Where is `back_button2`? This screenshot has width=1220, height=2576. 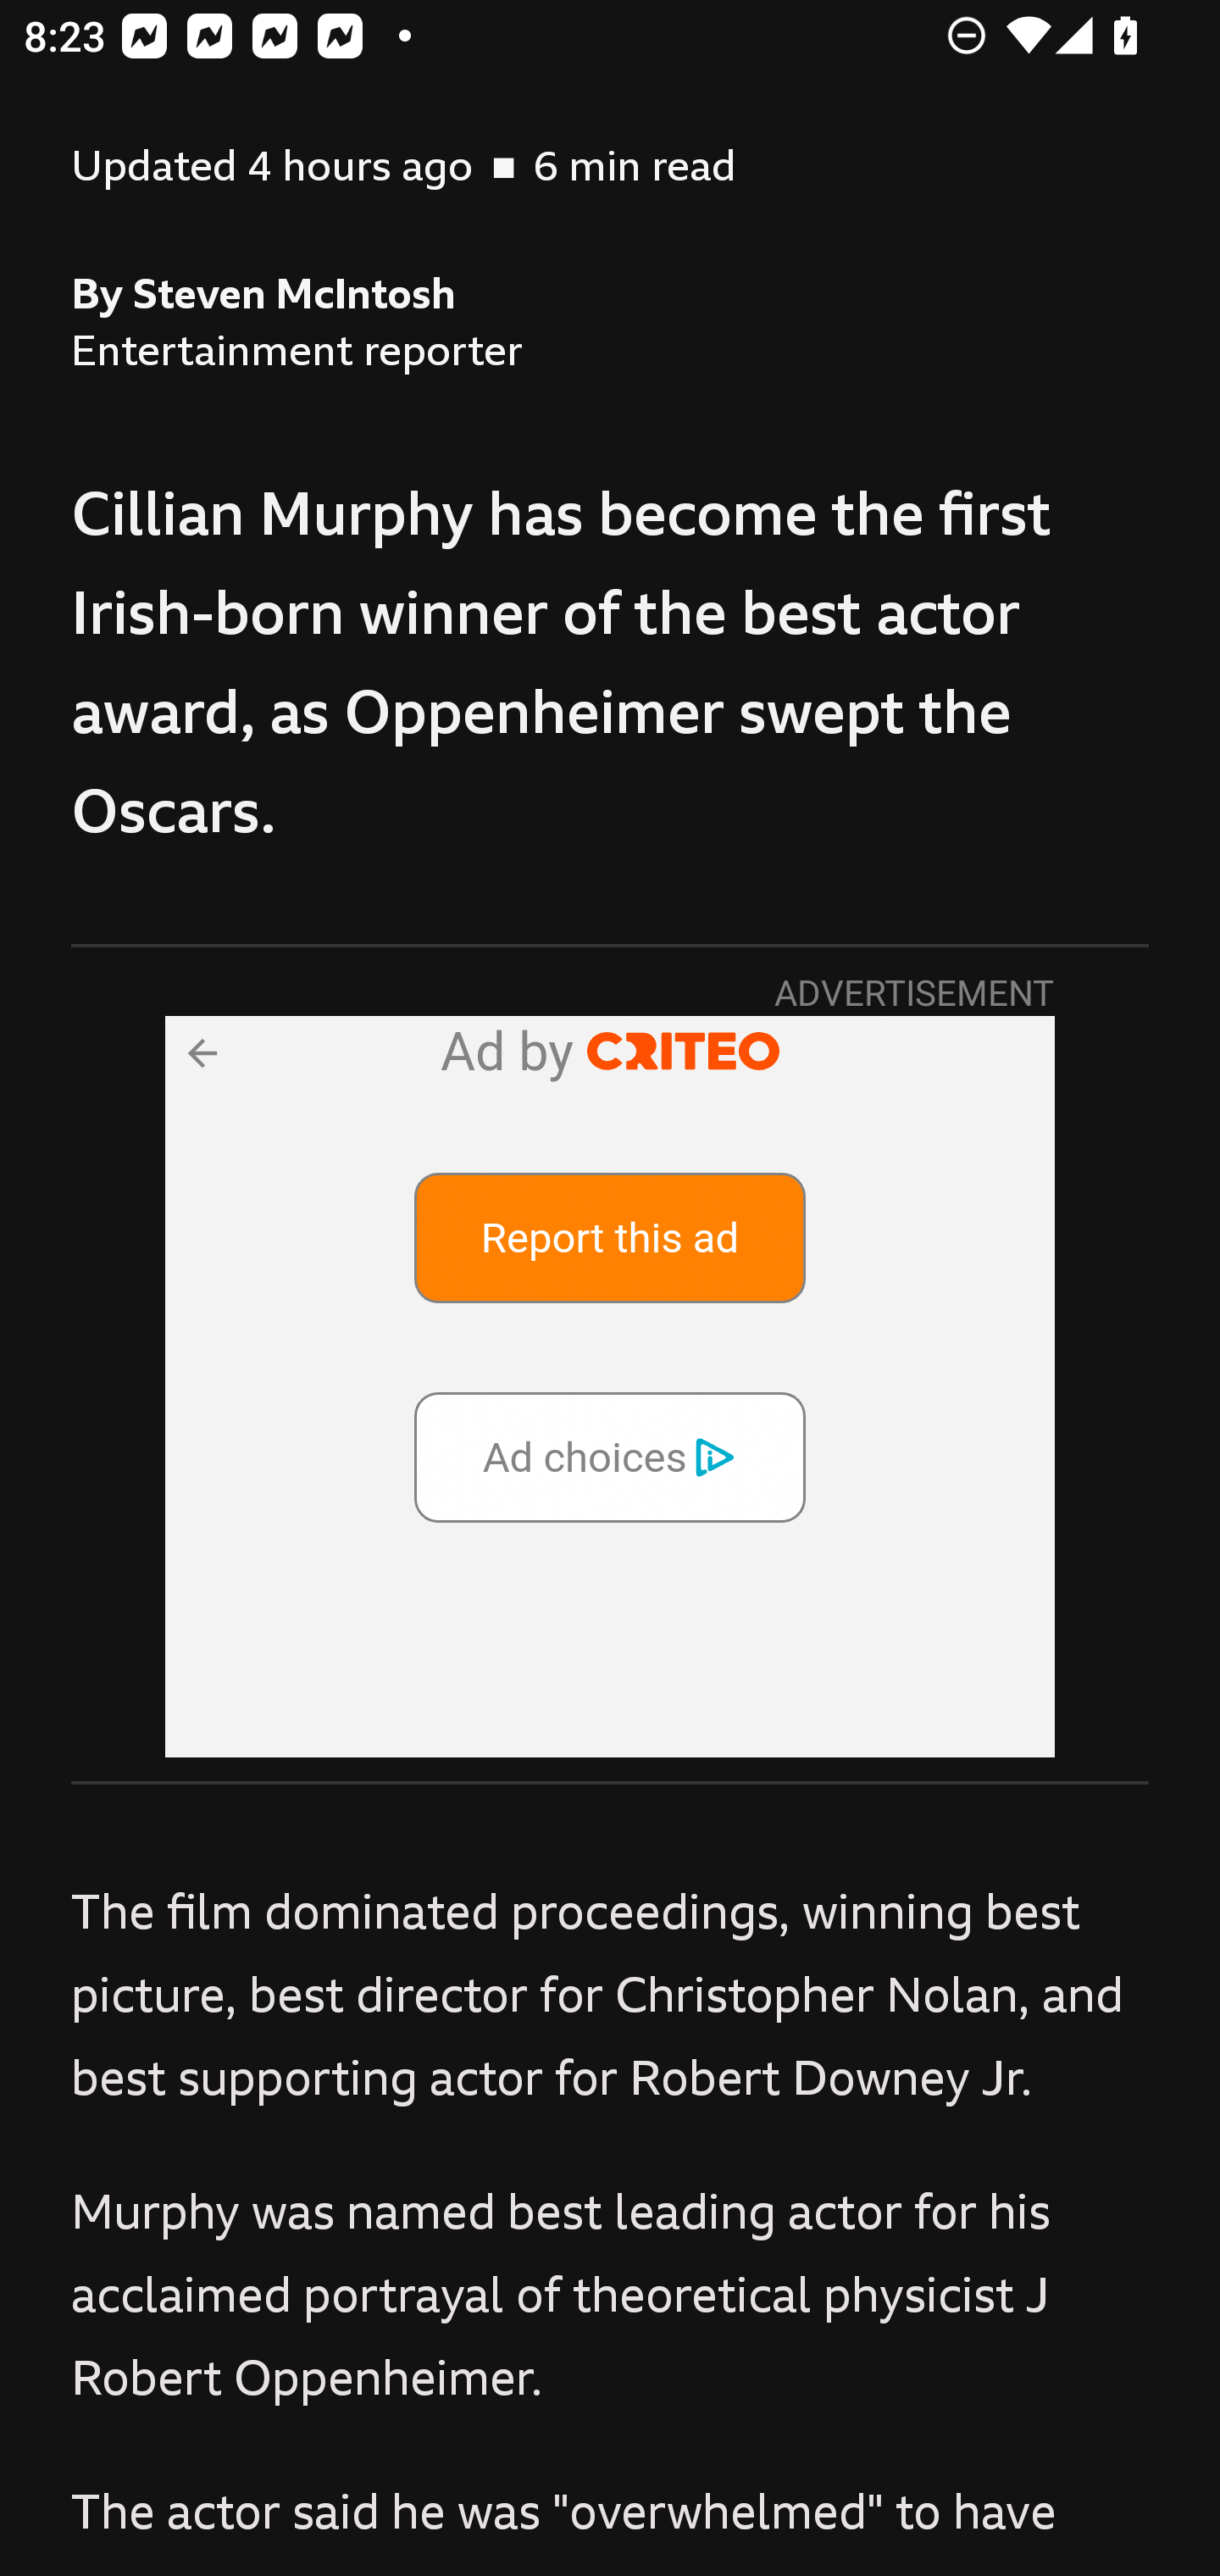
back_button2 is located at coordinates (200, 1051).